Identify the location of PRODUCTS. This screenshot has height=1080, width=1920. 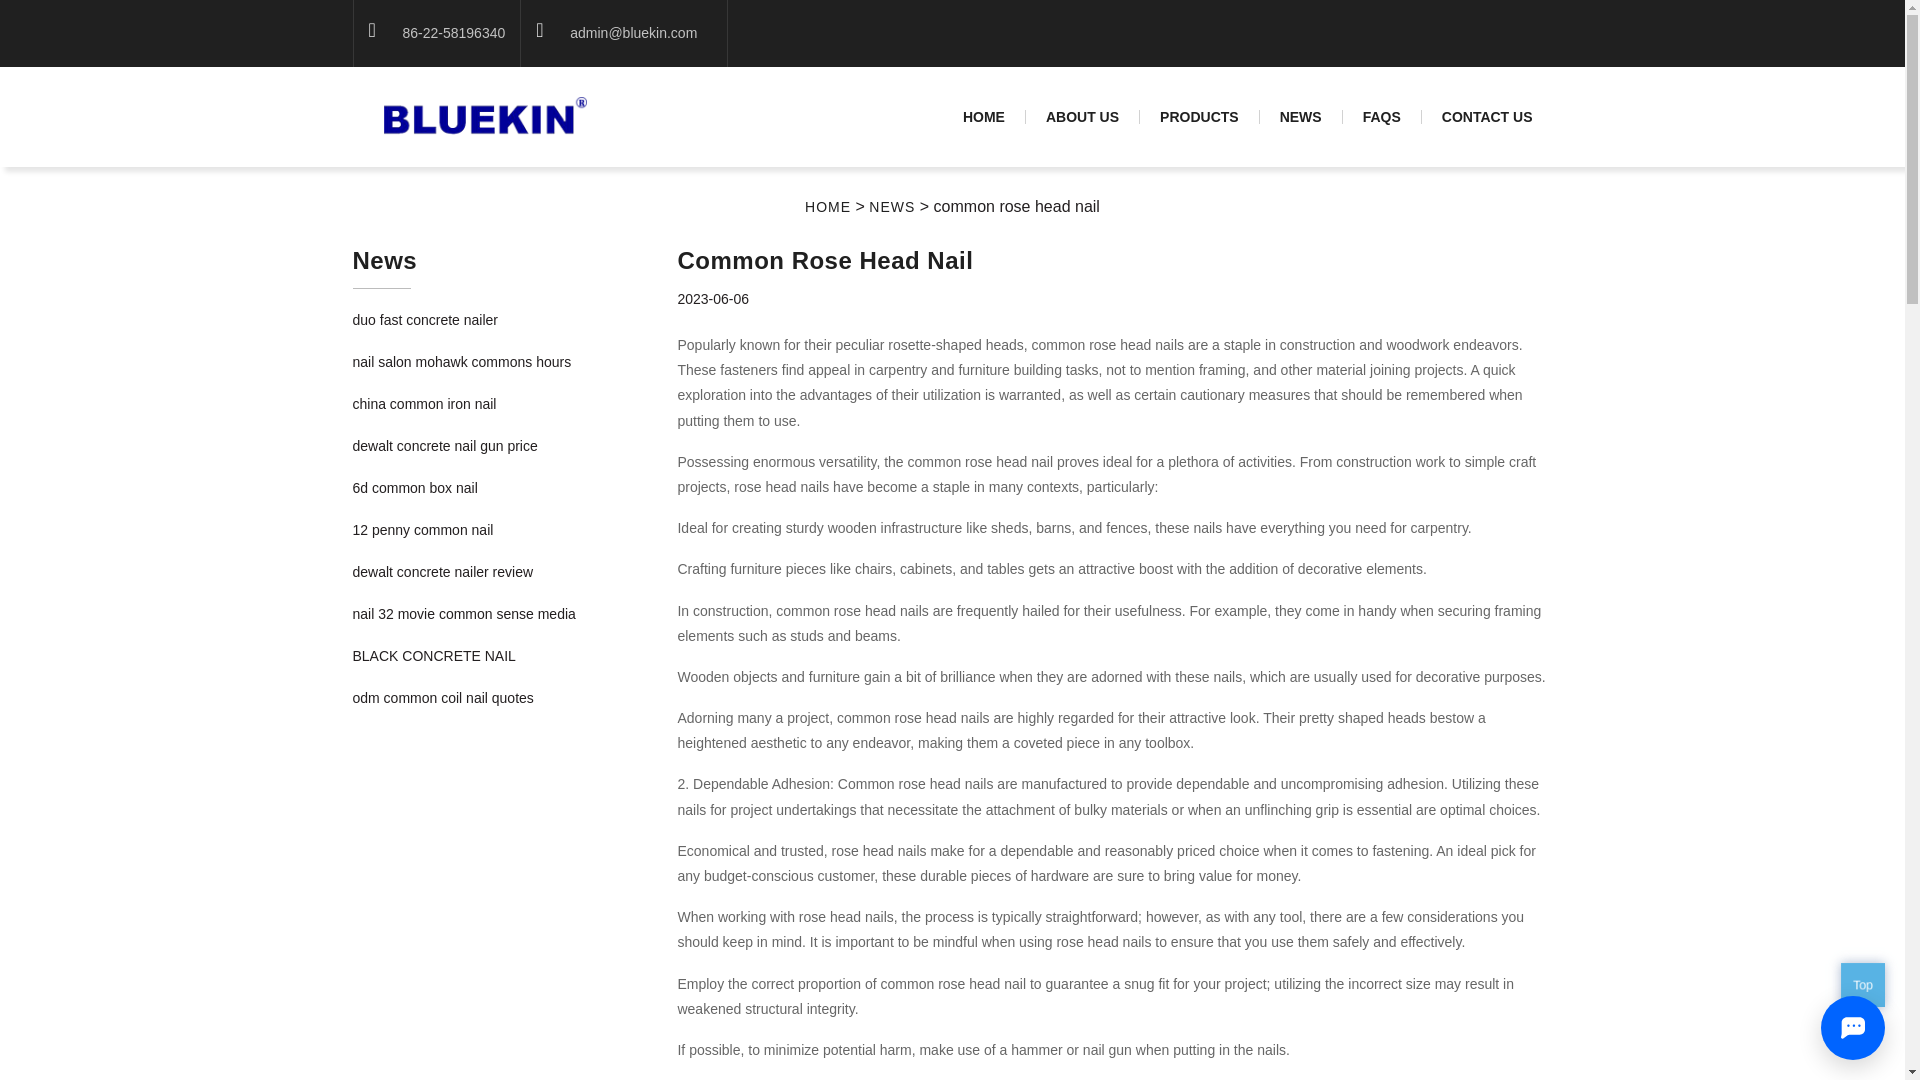
(1200, 117).